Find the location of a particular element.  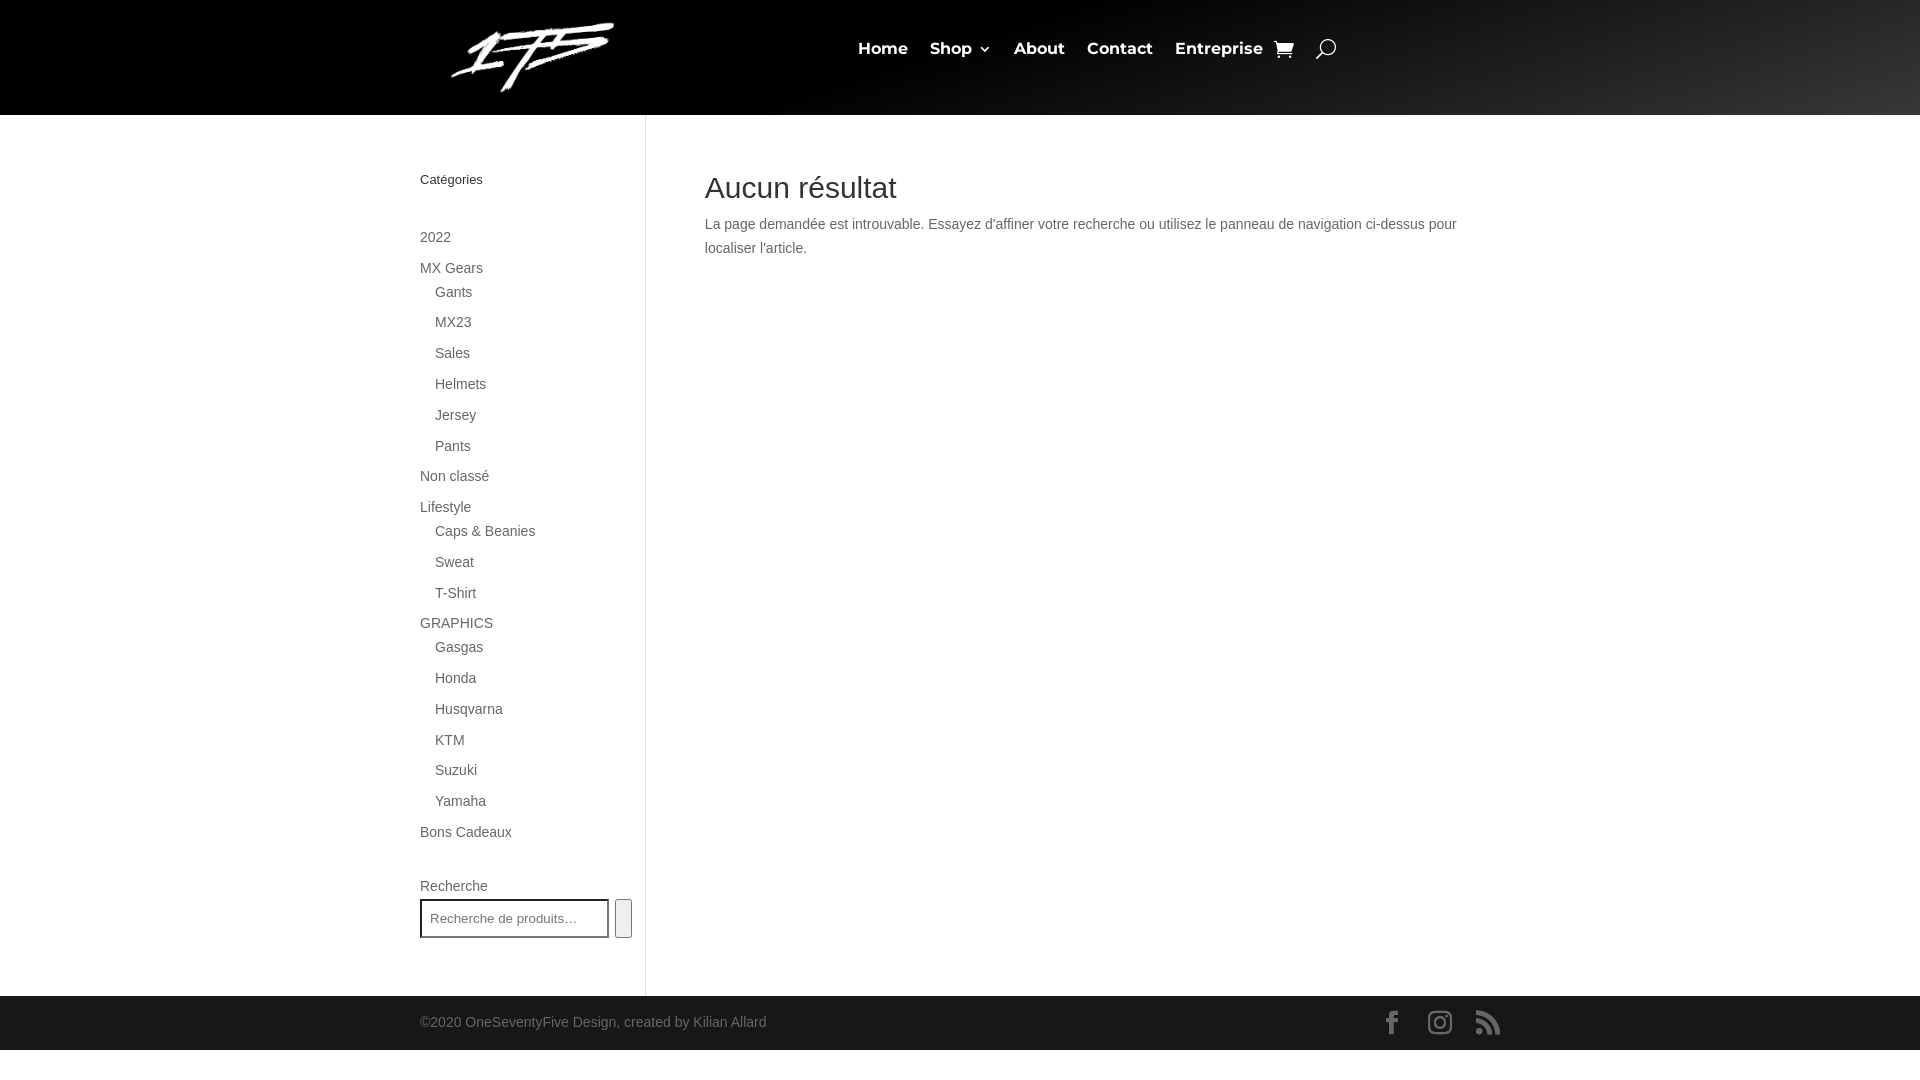

Bons Cadeaux is located at coordinates (466, 832).